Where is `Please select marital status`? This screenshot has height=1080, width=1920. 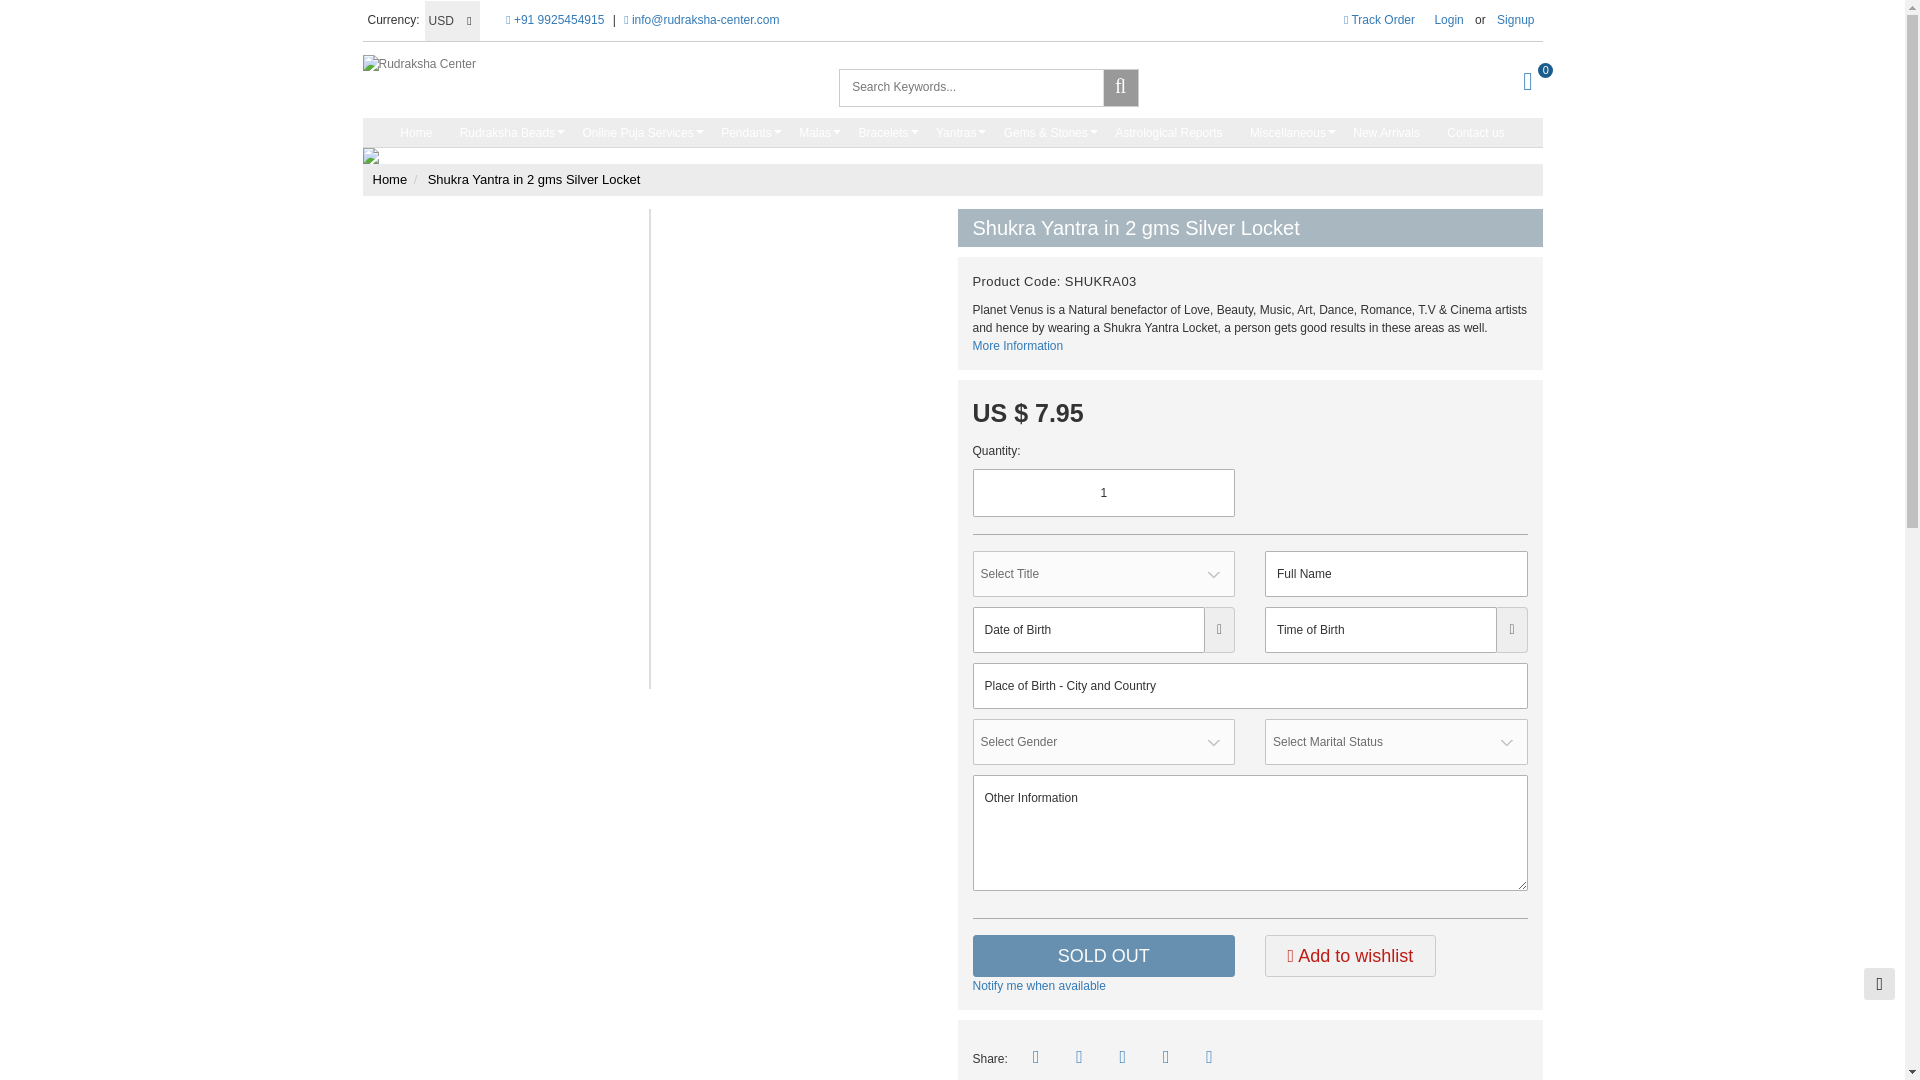 Please select marital status is located at coordinates (1396, 742).